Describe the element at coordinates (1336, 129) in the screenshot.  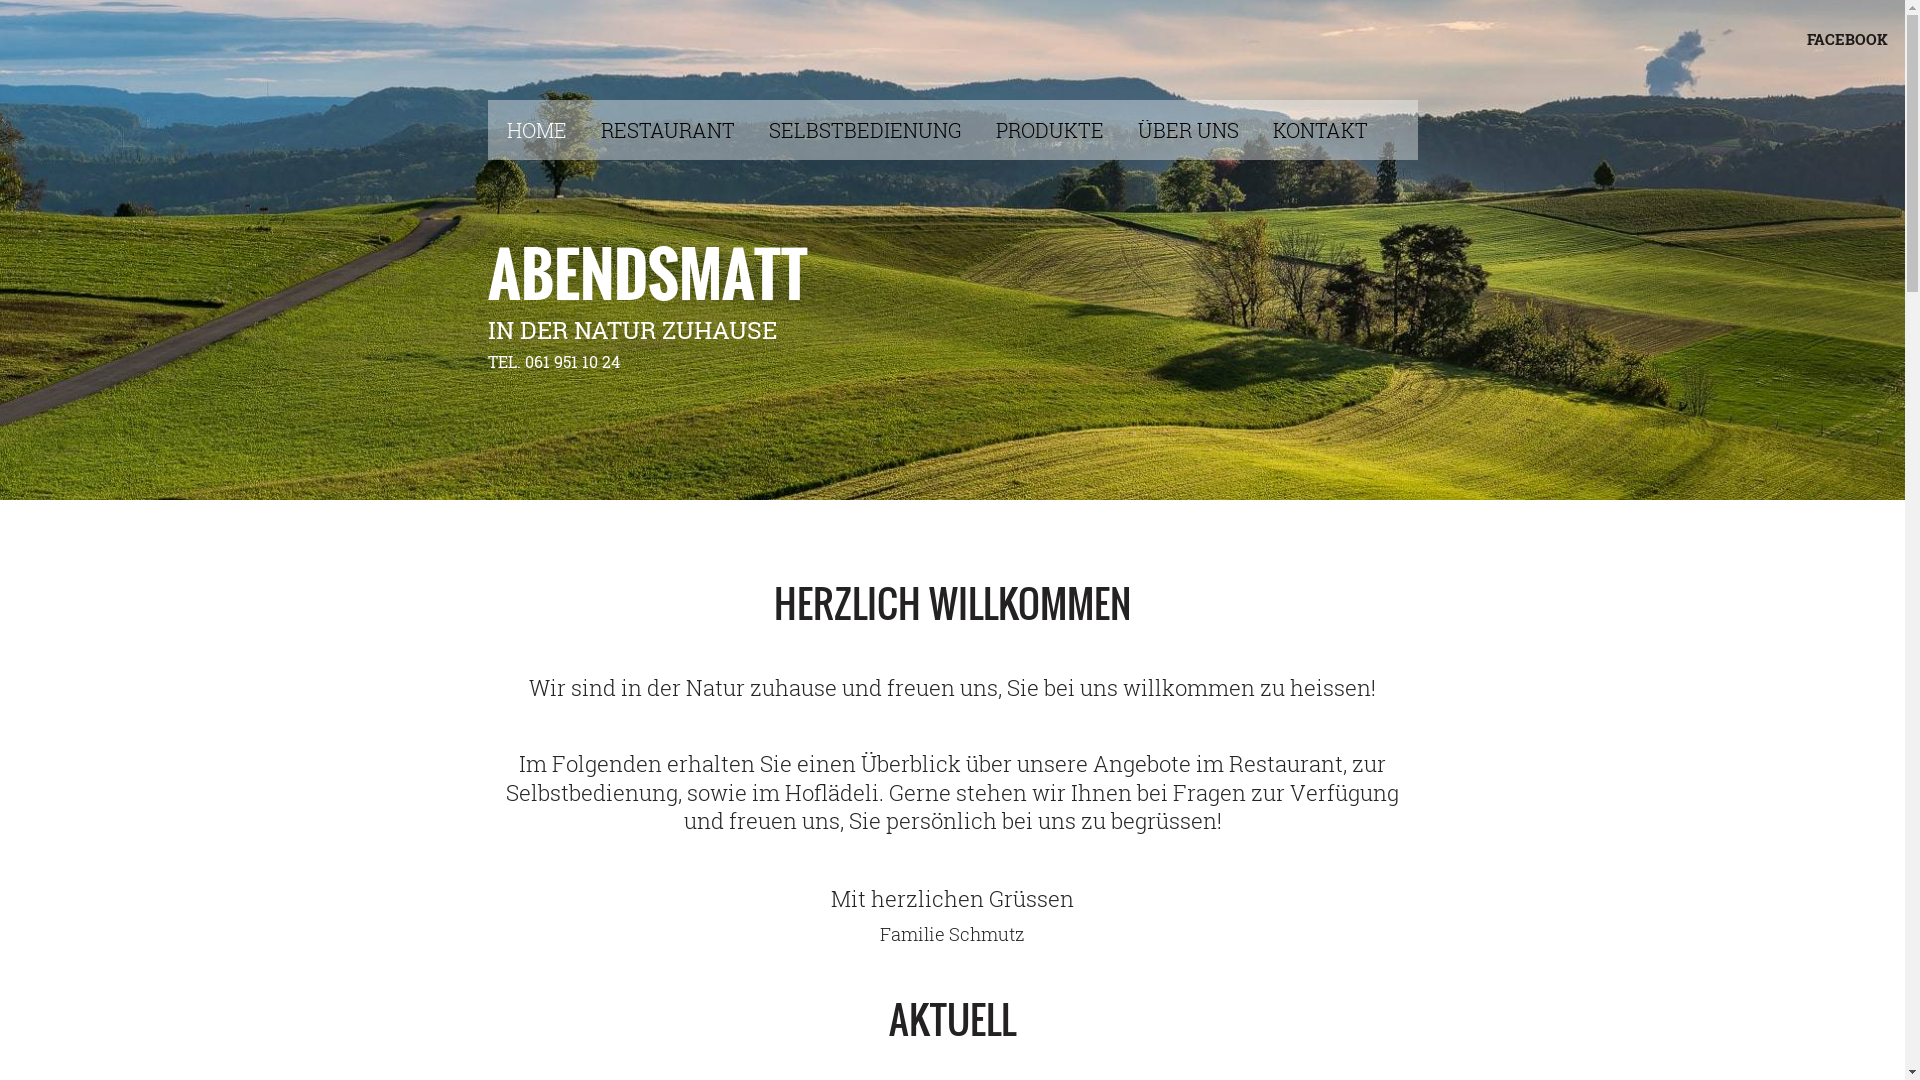
I see `KONTAKT` at that location.